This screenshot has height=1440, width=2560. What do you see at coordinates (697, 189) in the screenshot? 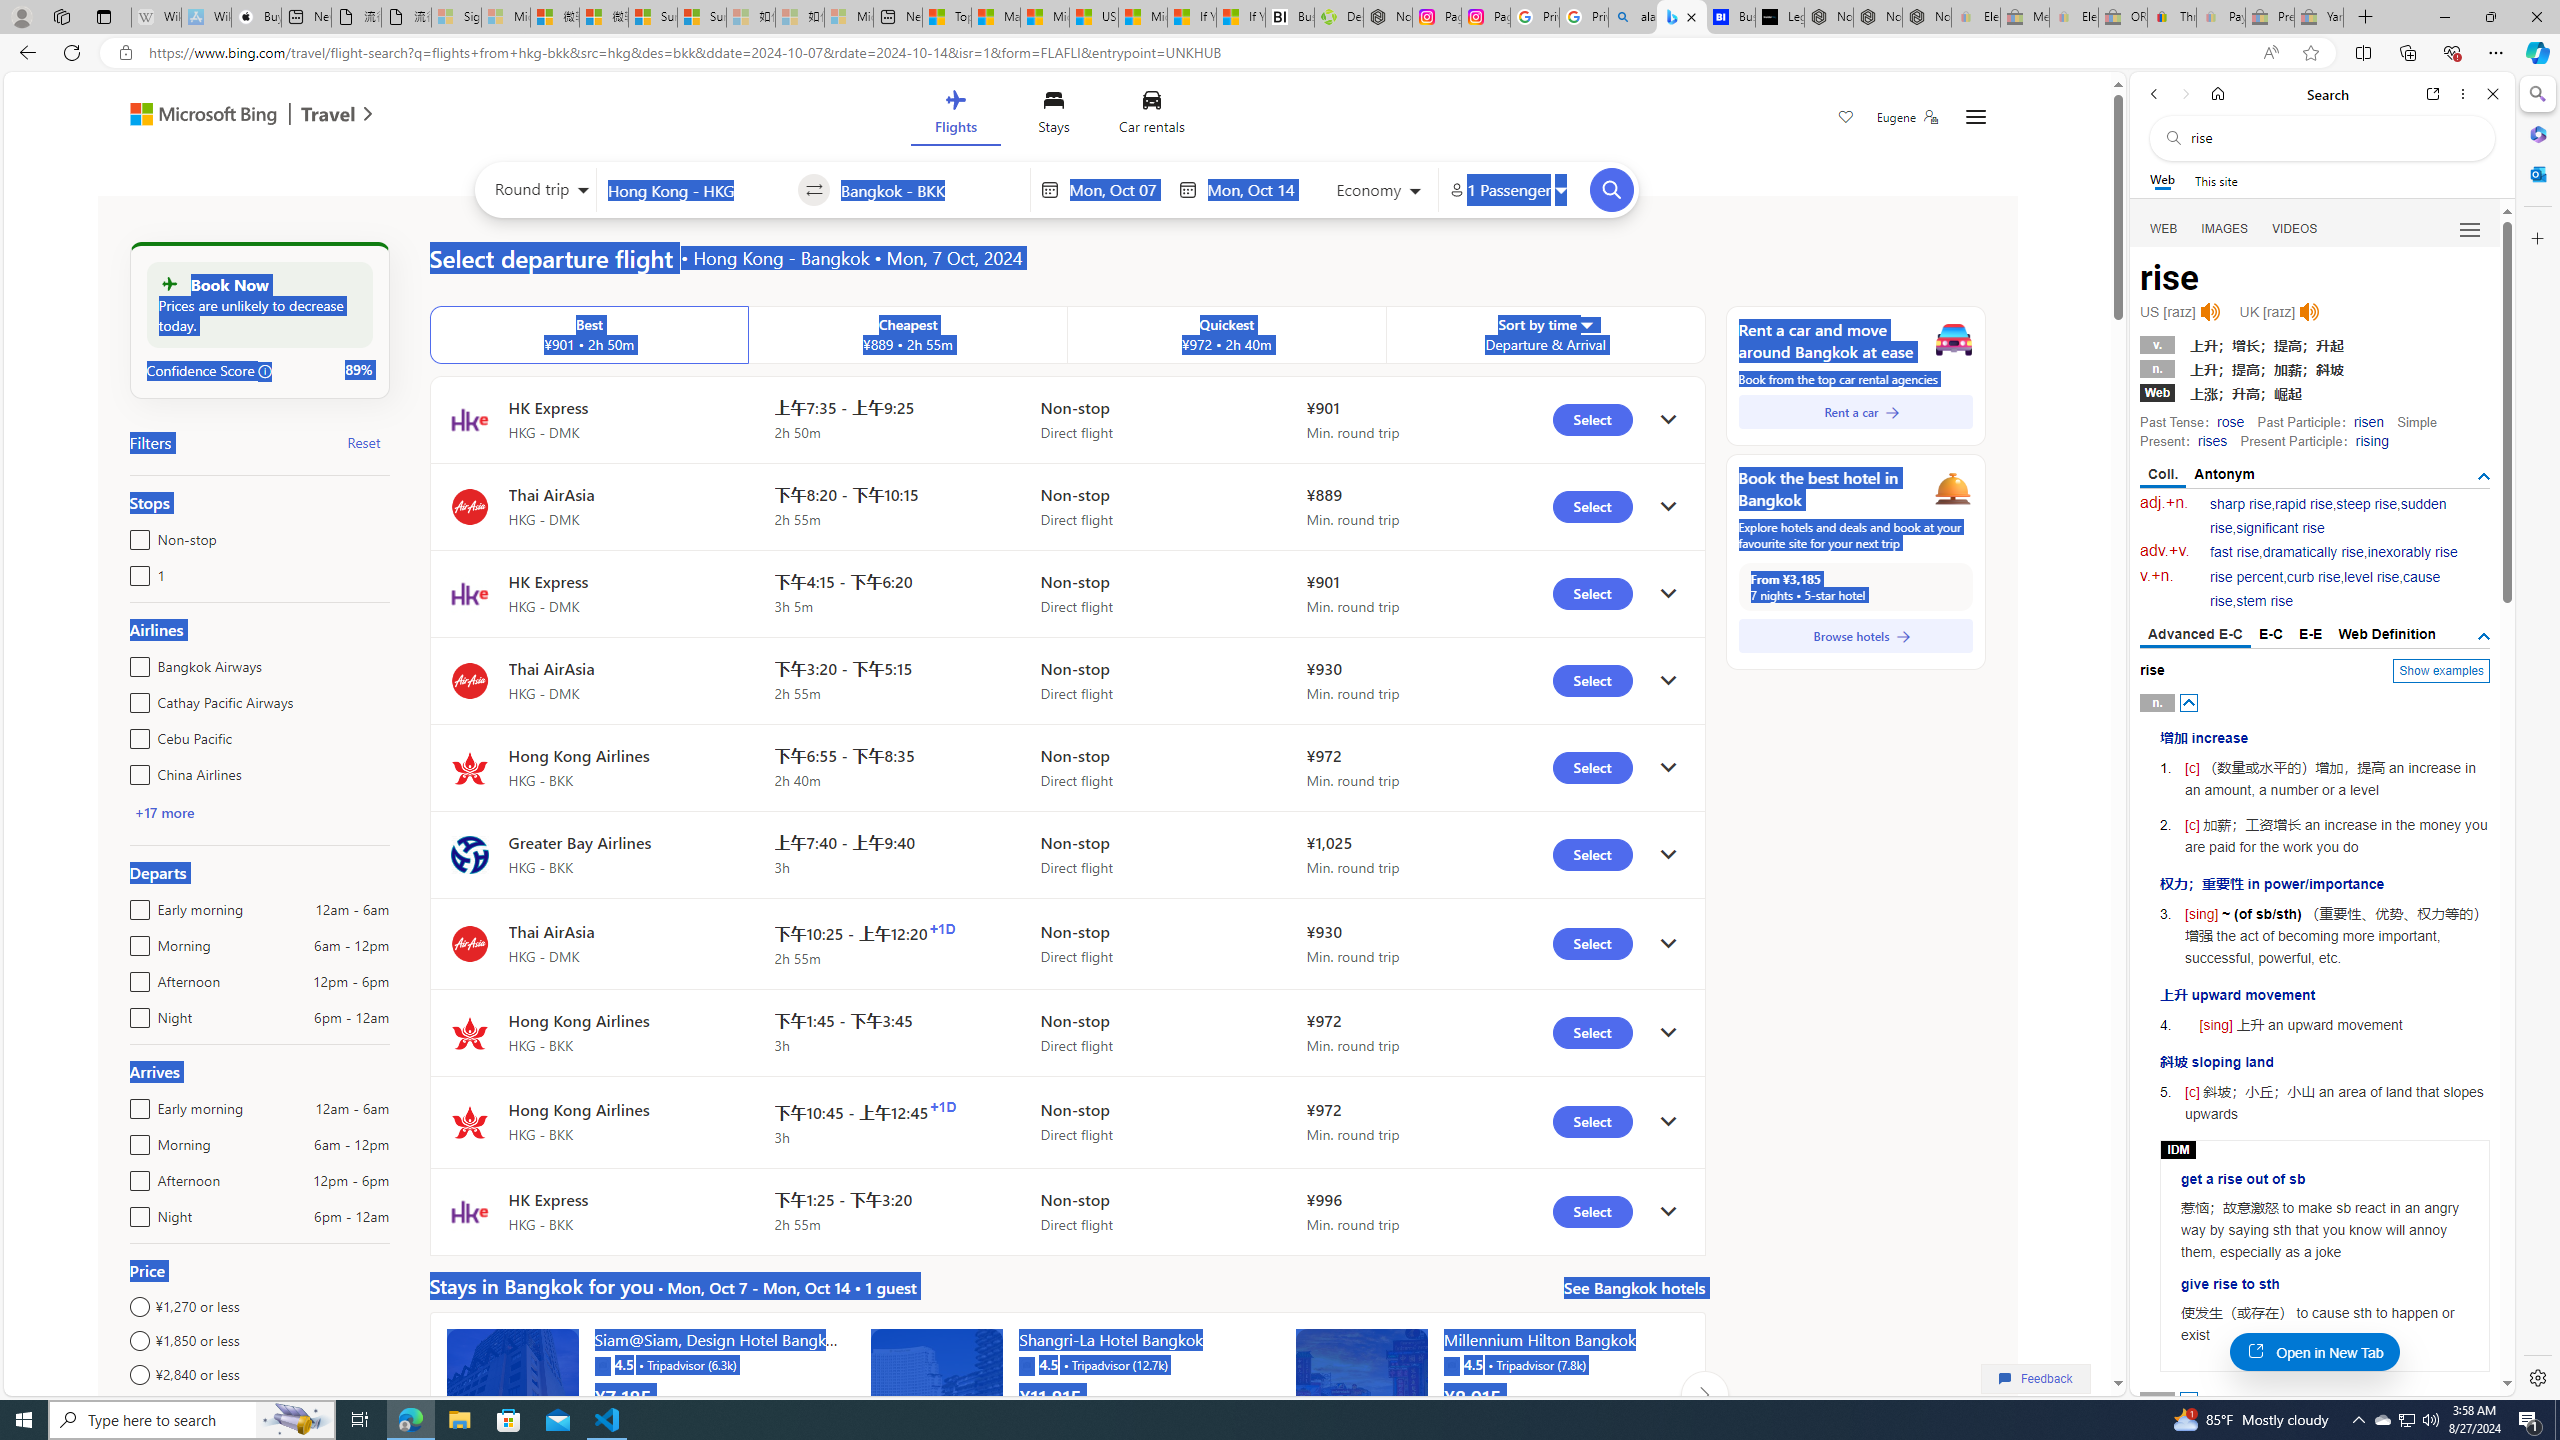
I see `Leaving from?` at bounding box center [697, 189].